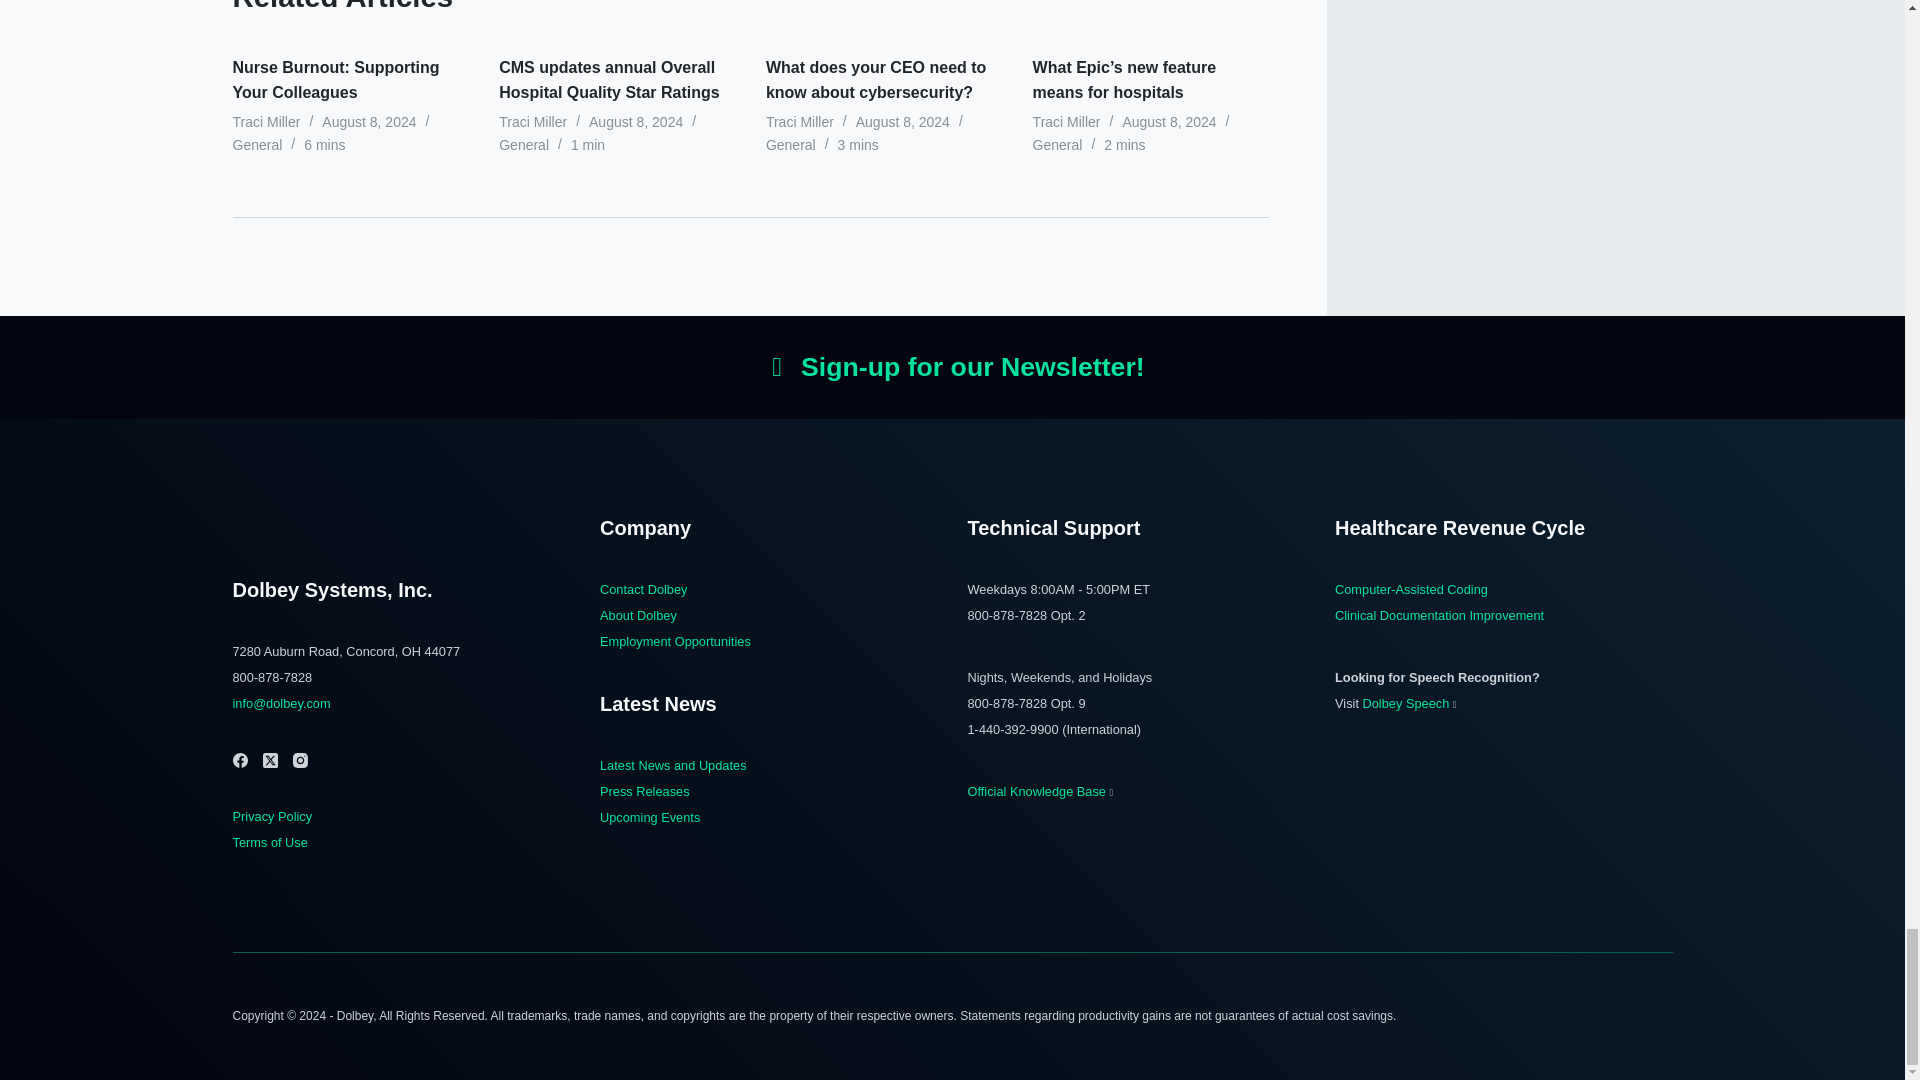 Image resolution: width=1920 pixels, height=1080 pixels. Describe the element at coordinates (532, 122) in the screenshot. I see `Posts by Traci Miller` at that location.